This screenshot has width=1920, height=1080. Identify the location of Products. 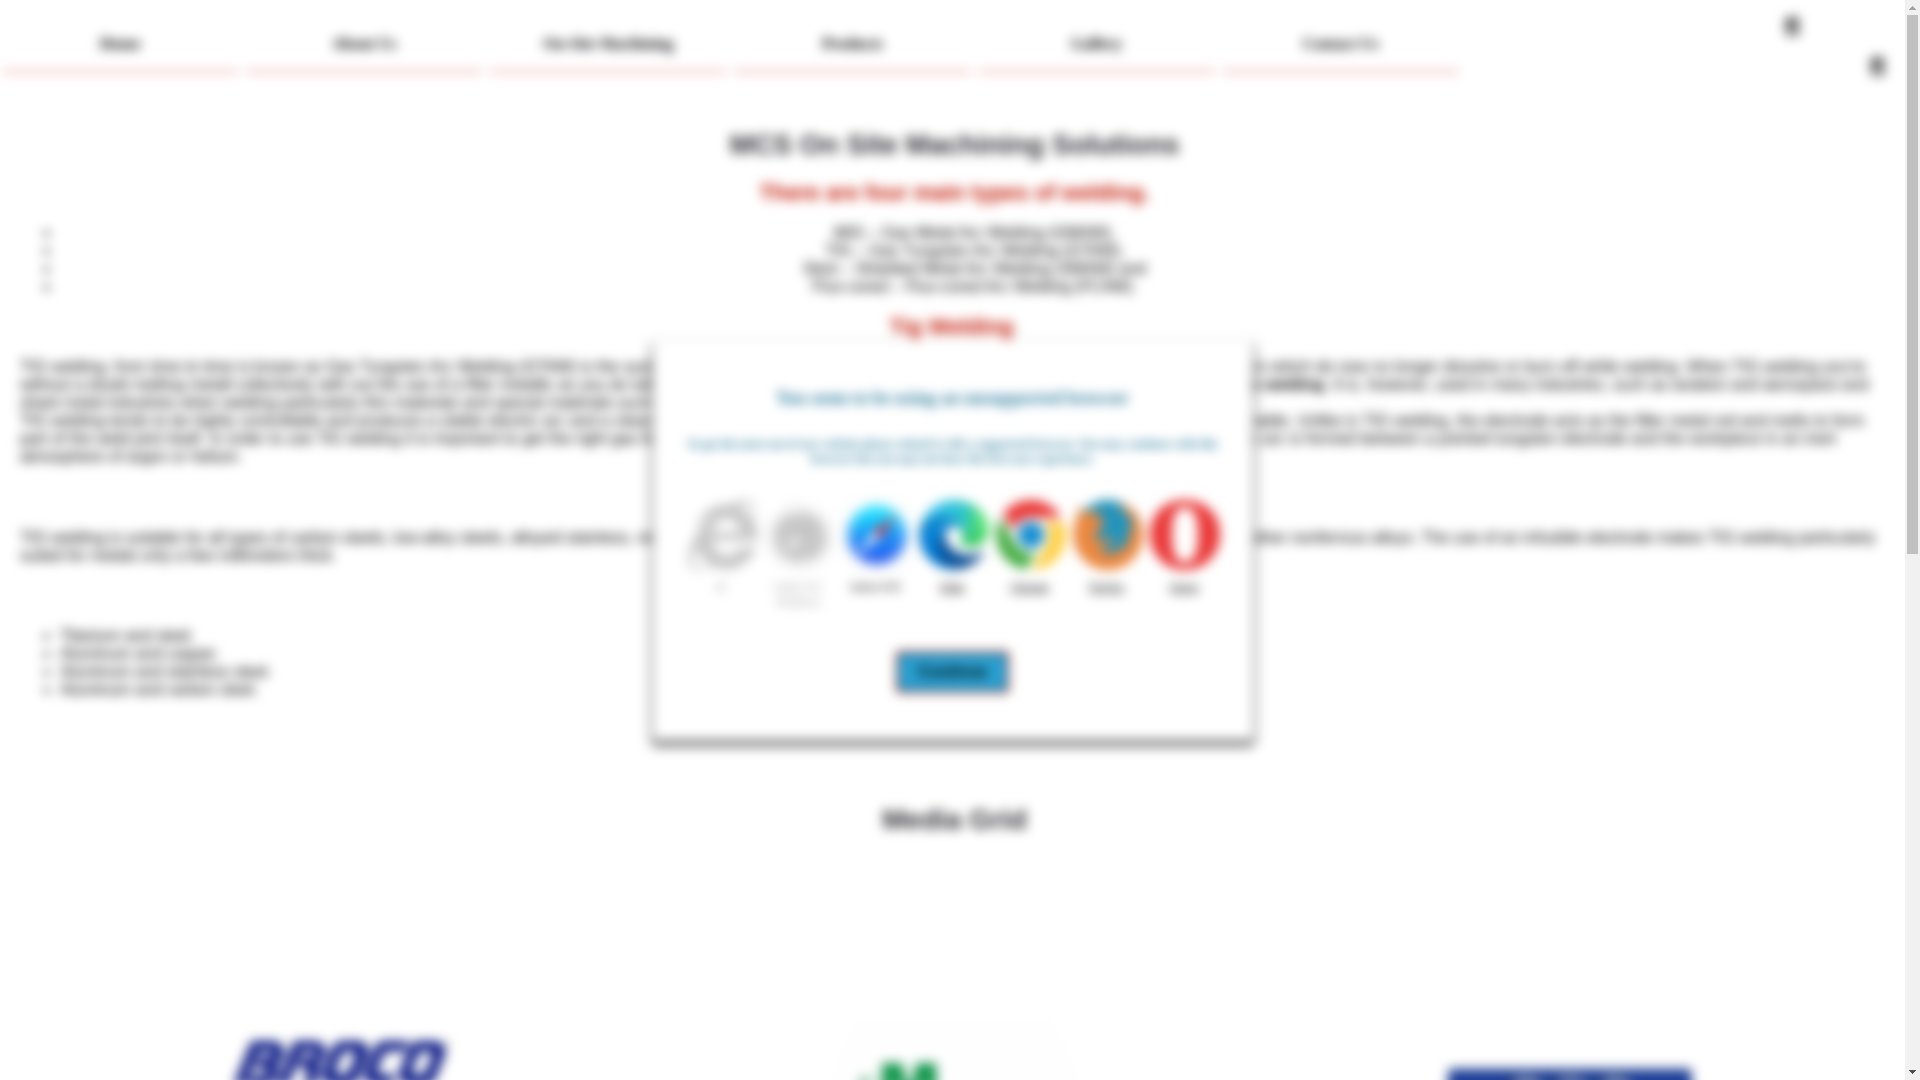
(851, 44).